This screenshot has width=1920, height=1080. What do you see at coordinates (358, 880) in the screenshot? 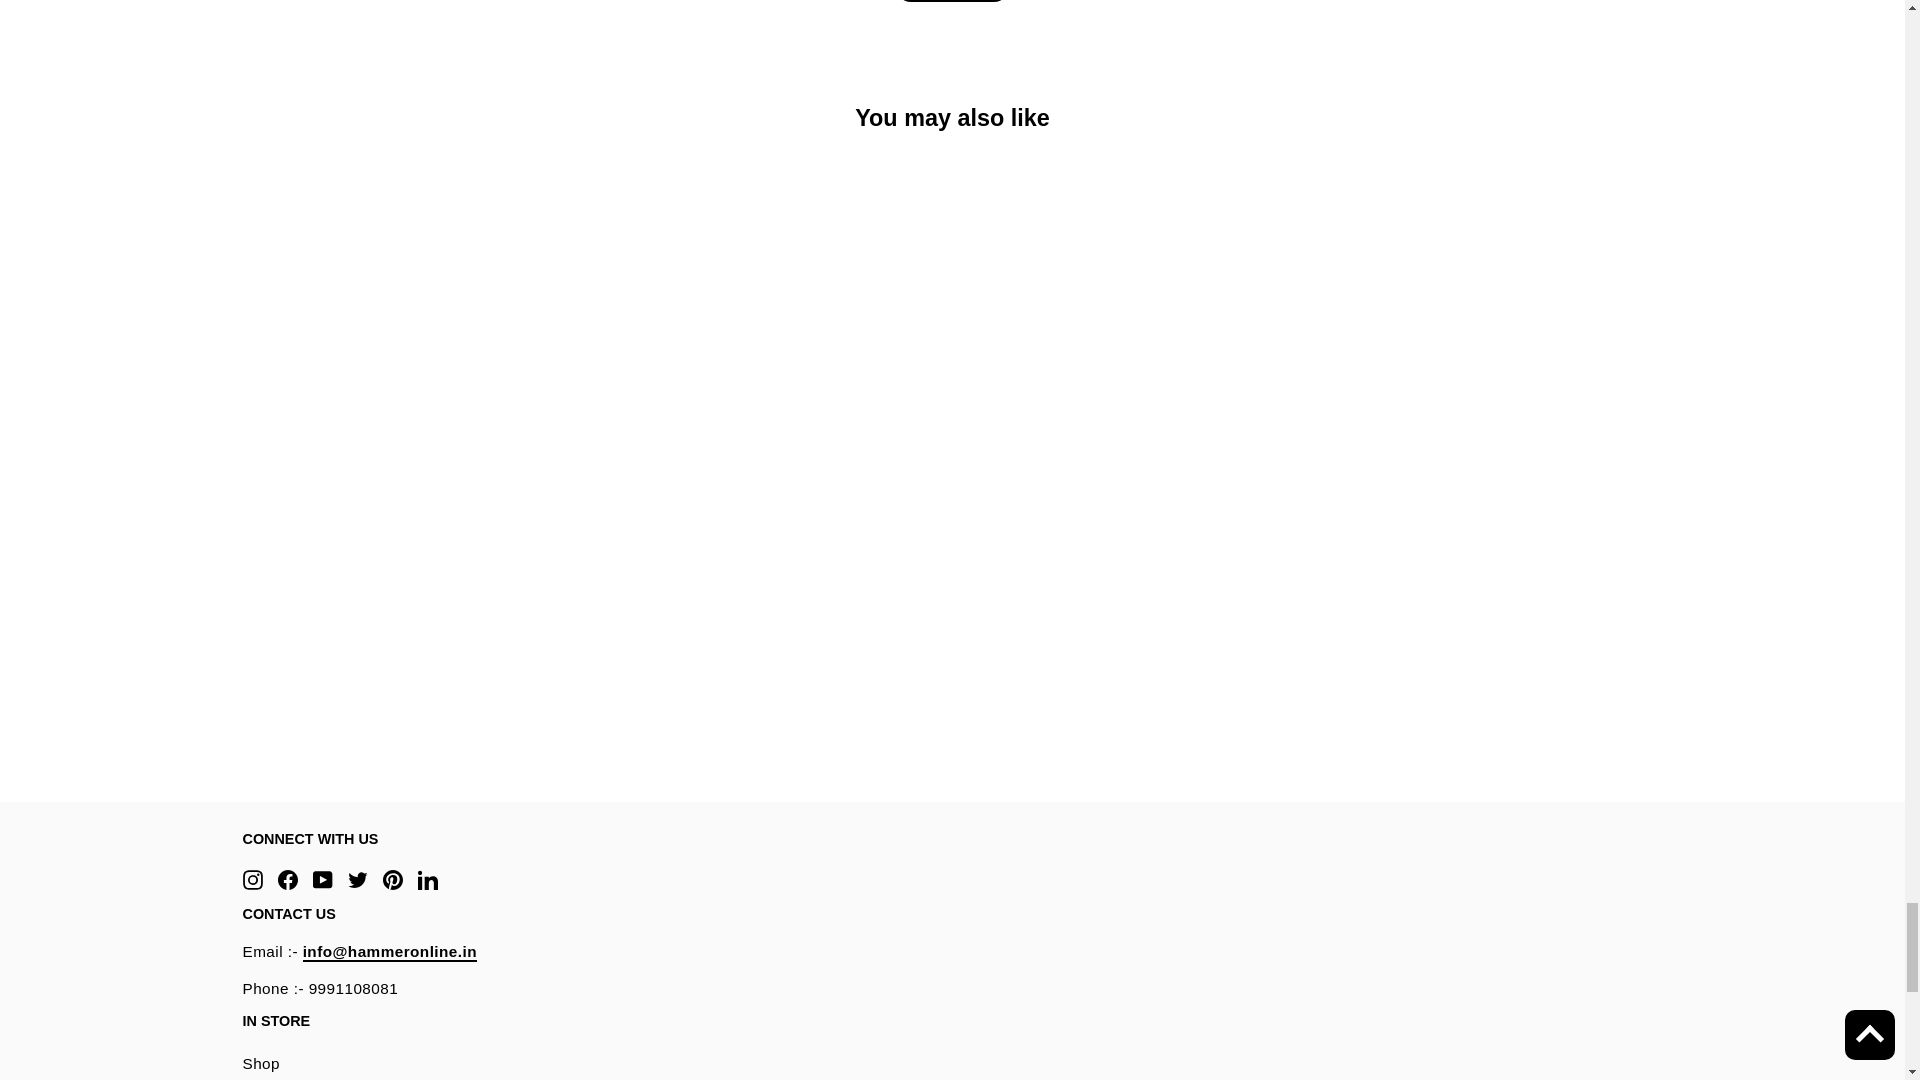
I see `Hammer on Twitter` at bounding box center [358, 880].